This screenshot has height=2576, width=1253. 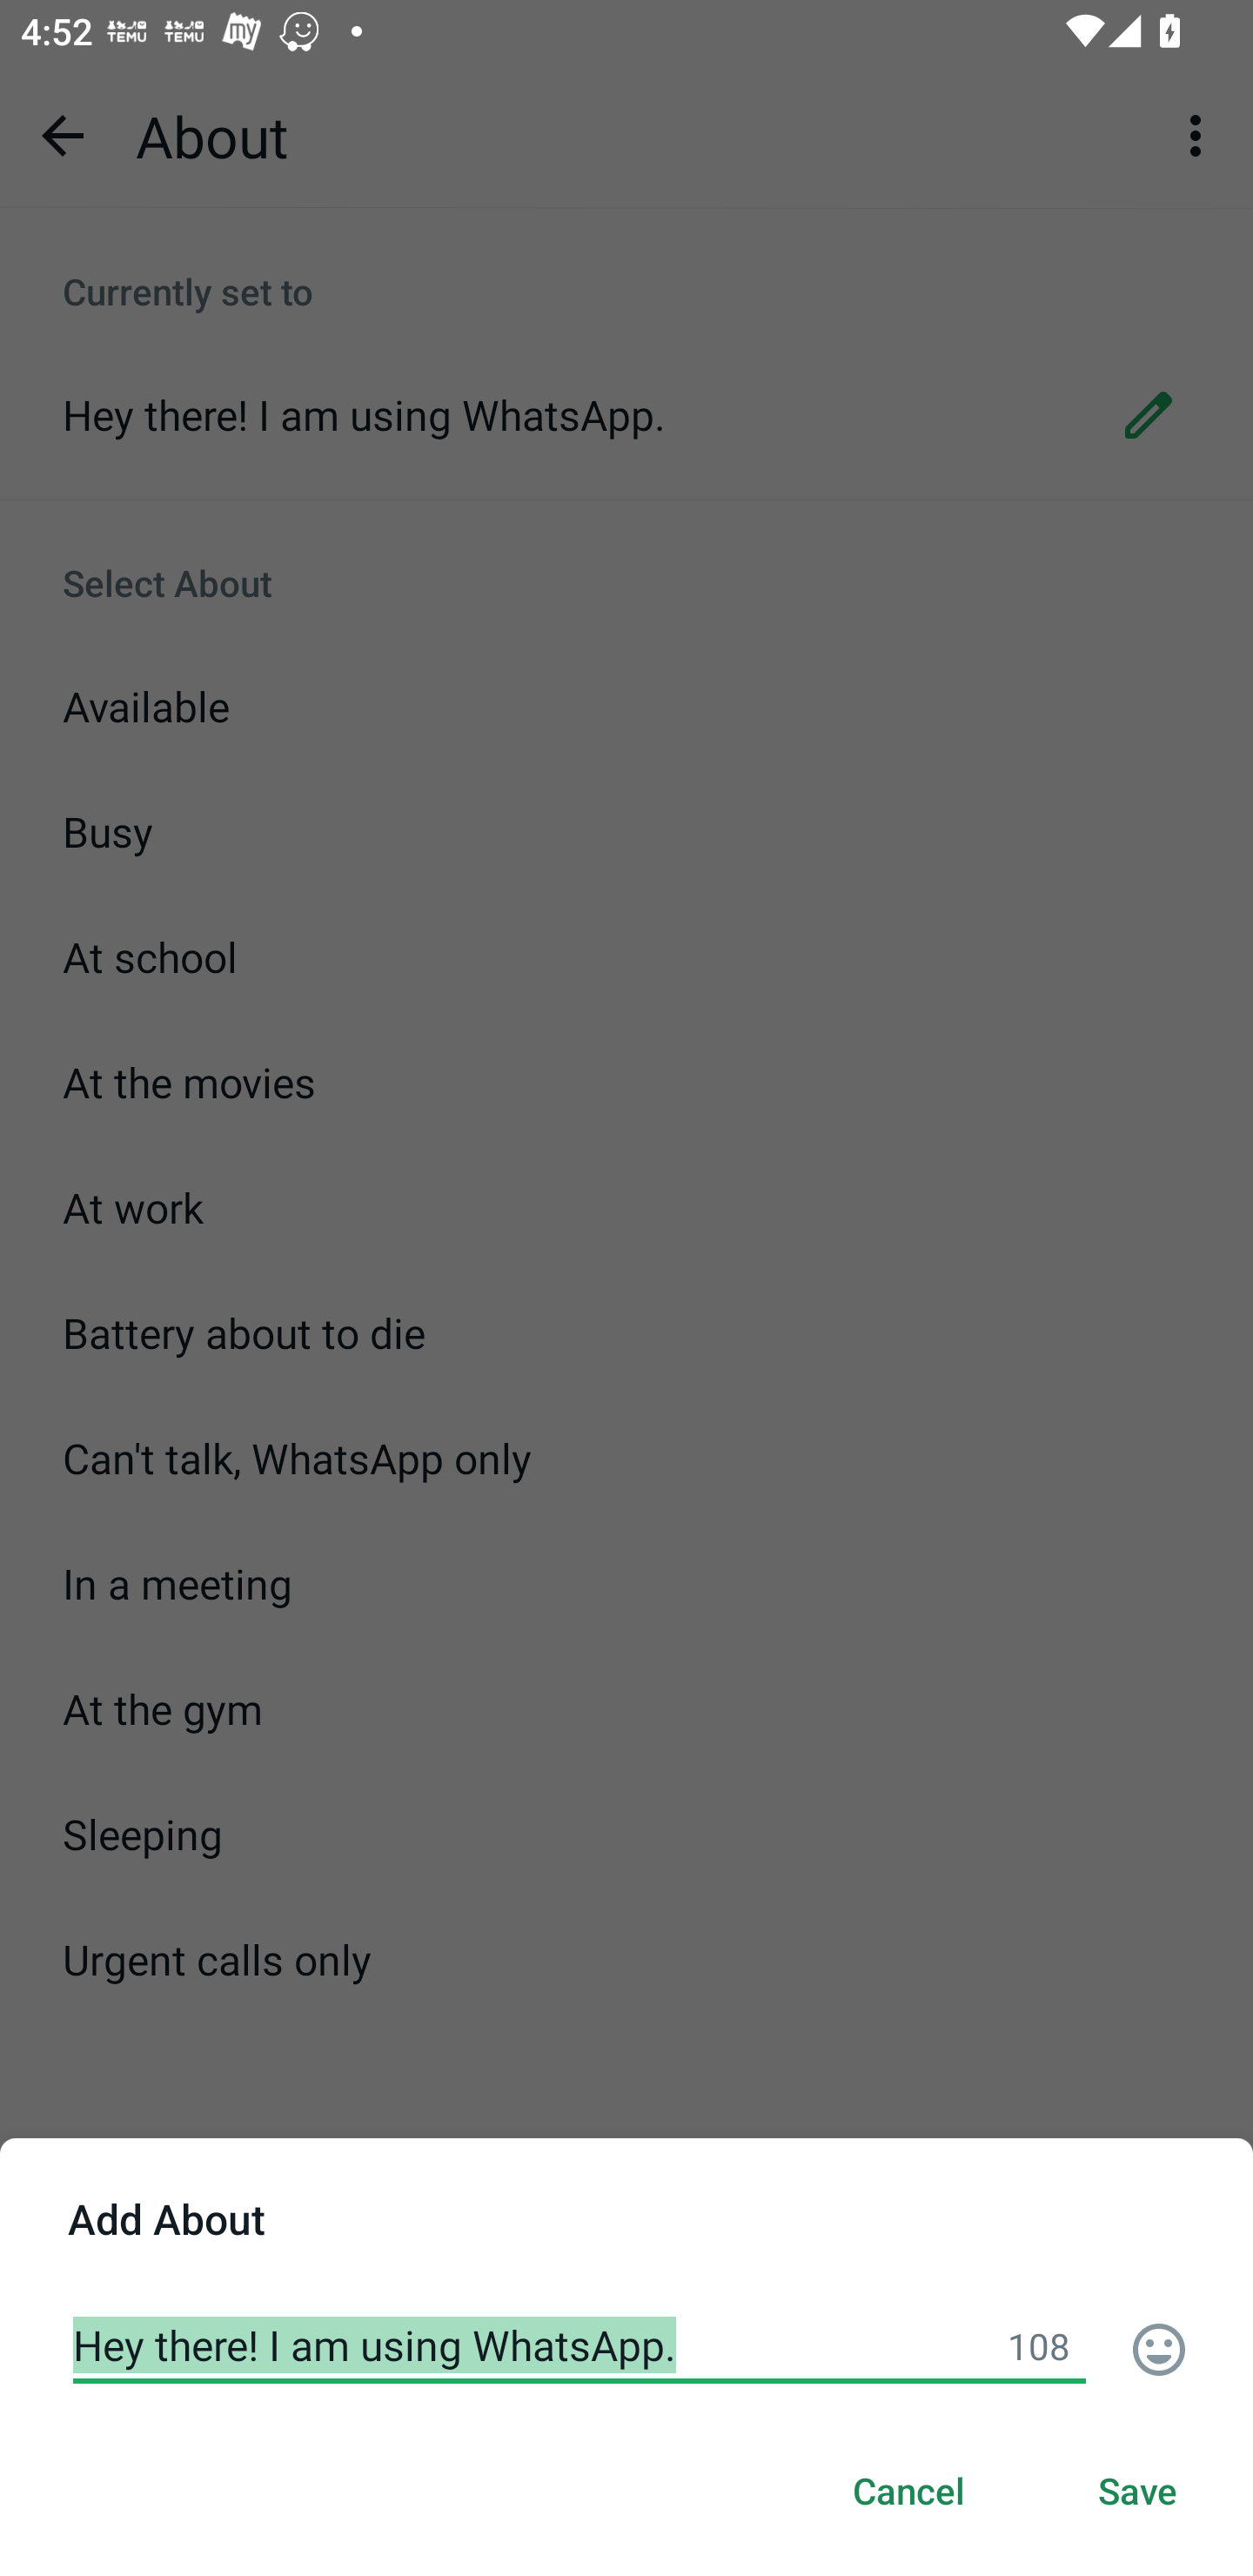 What do you see at coordinates (1159, 2349) in the screenshot?
I see `Emoji` at bounding box center [1159, 2349].